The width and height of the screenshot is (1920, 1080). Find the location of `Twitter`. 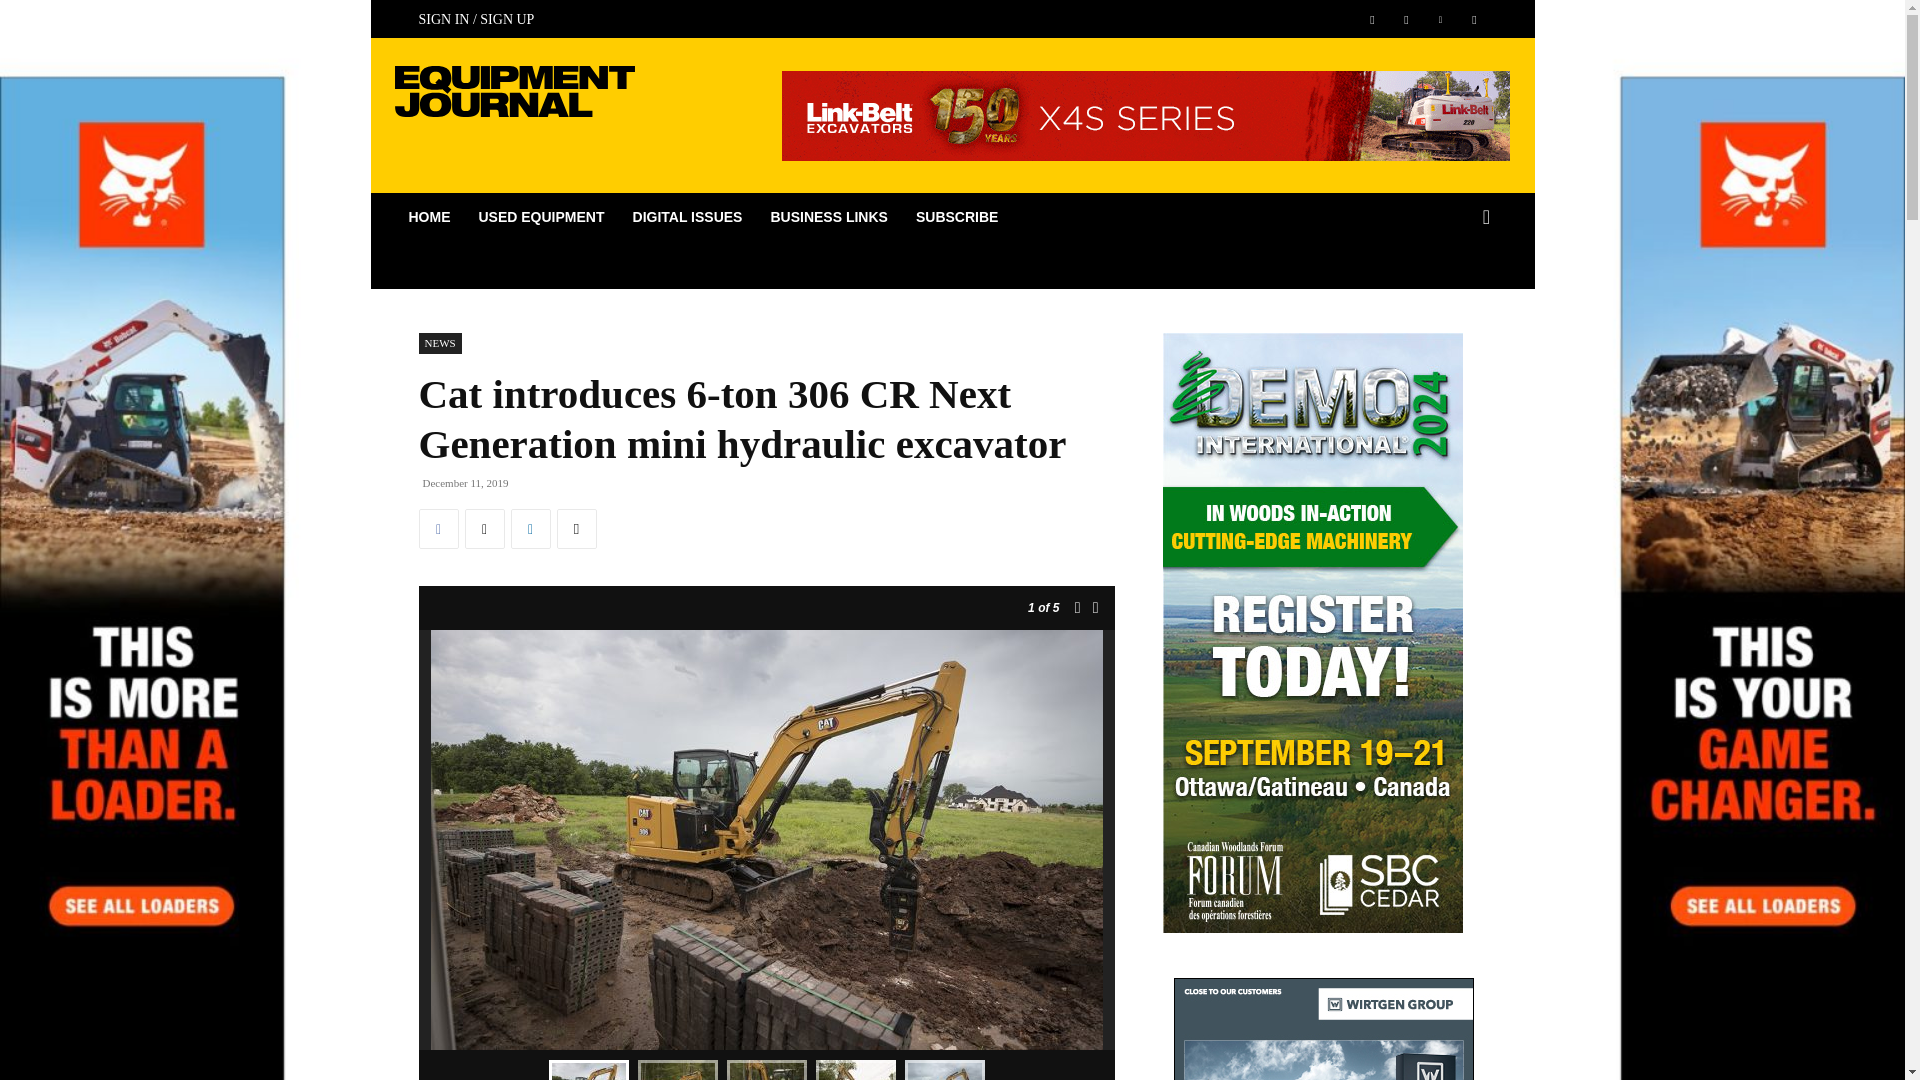

Twitter is located at coordinates (484, 528).